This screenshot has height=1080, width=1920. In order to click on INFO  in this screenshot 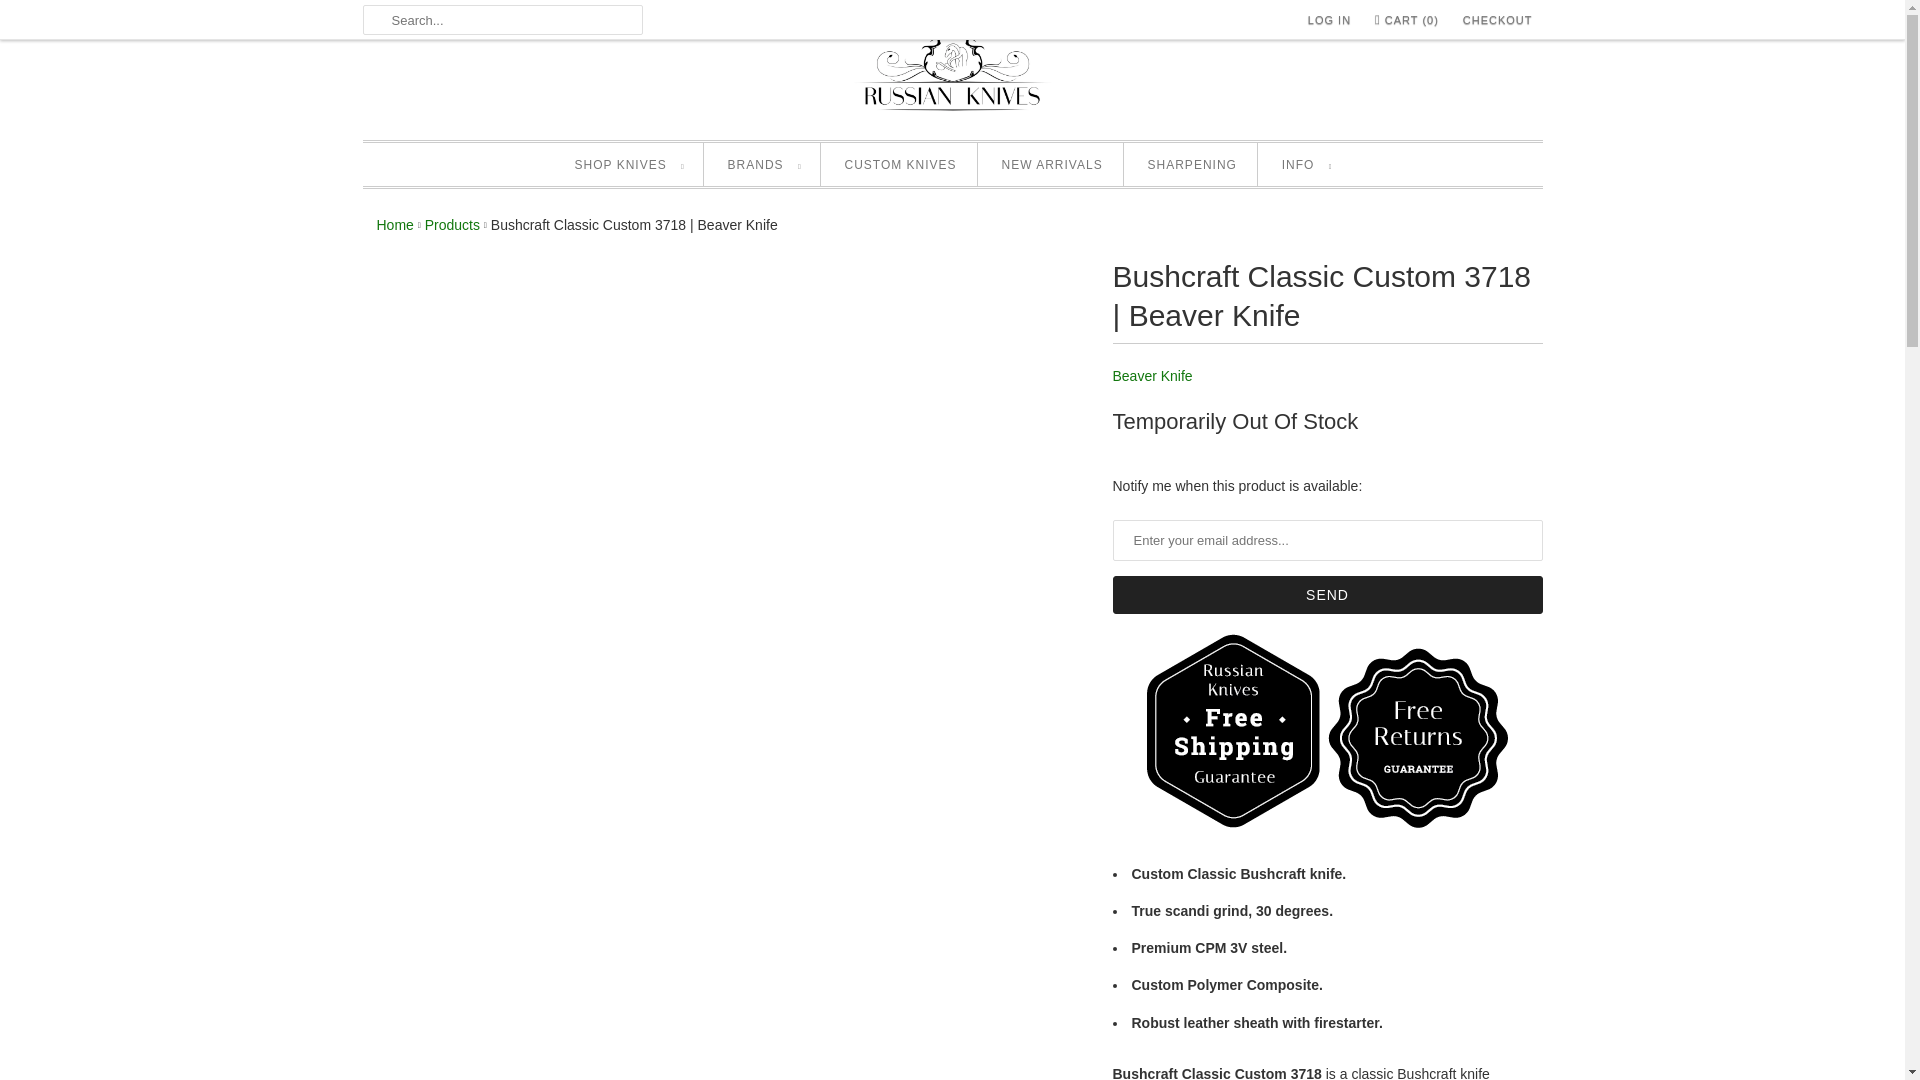, I will do `click(1306, 166)`.